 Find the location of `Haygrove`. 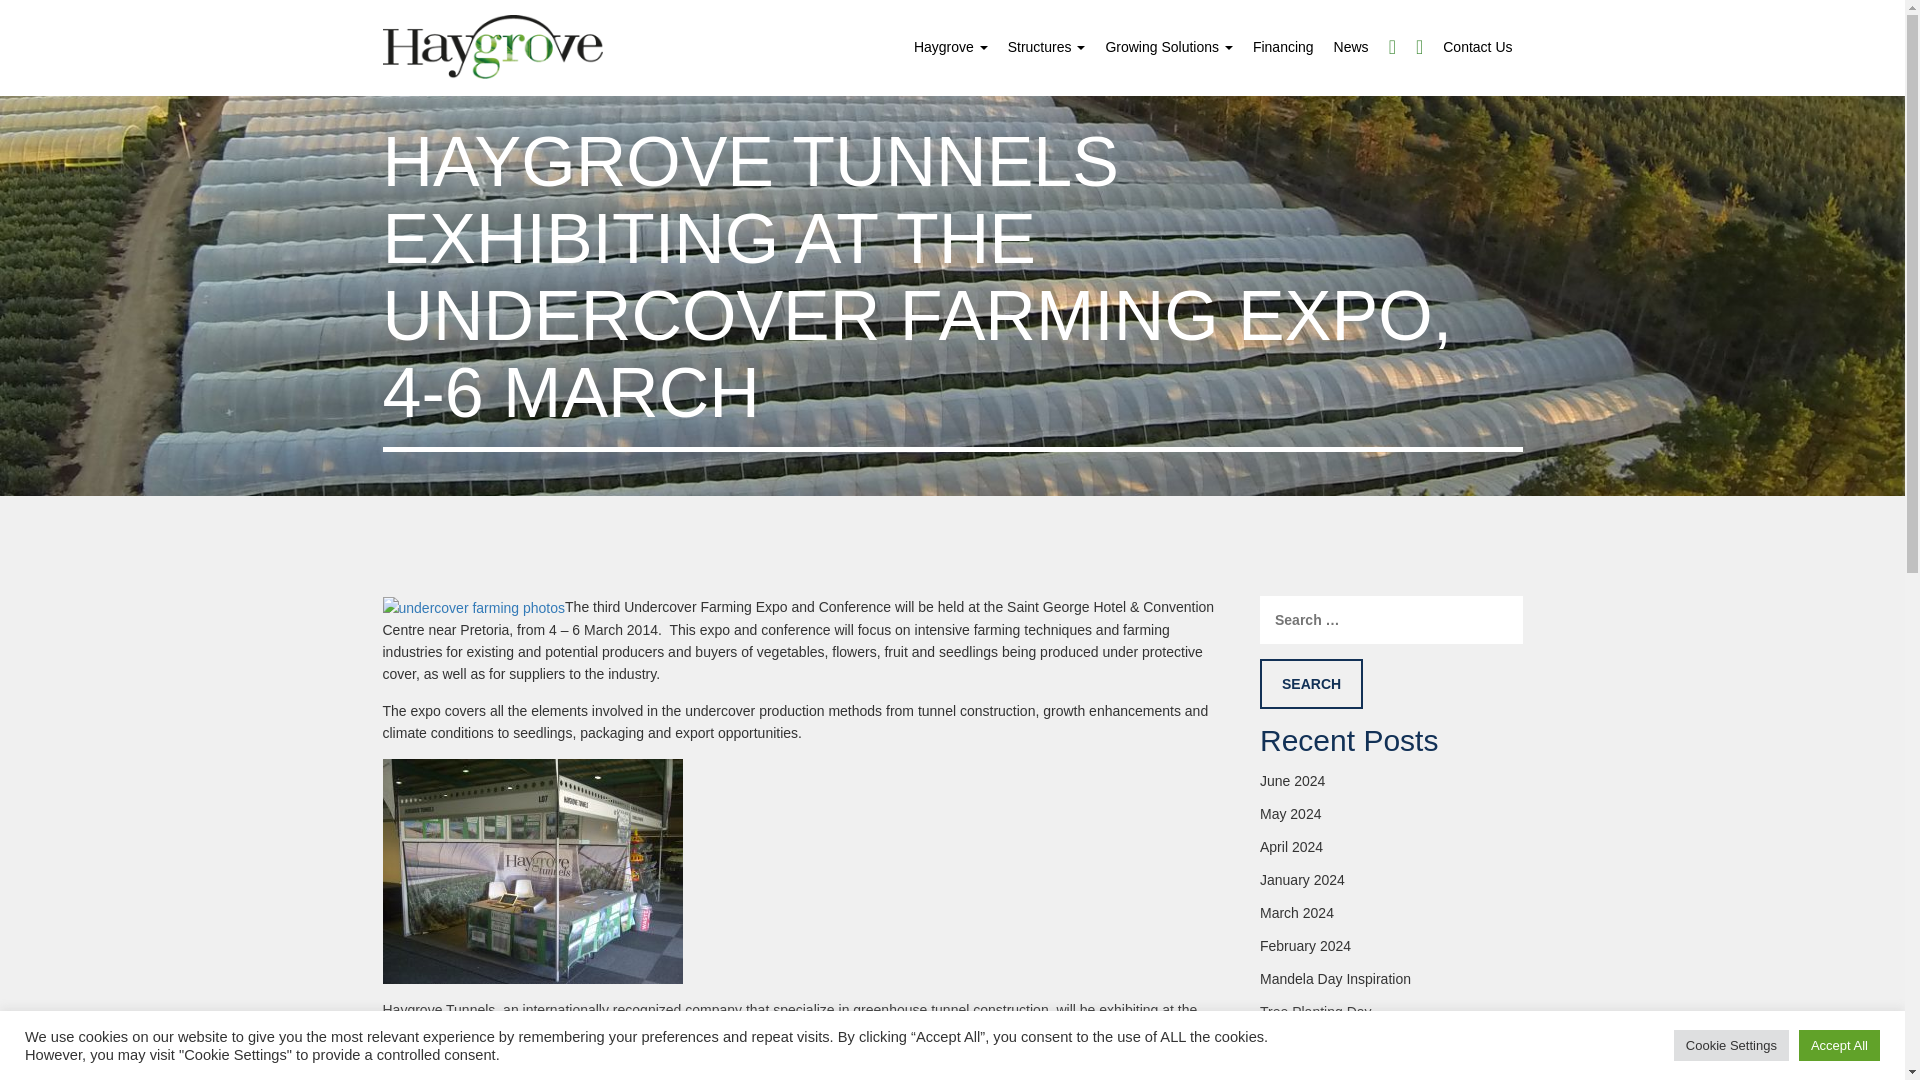

Haygrove is located at coordinates (951, 46).